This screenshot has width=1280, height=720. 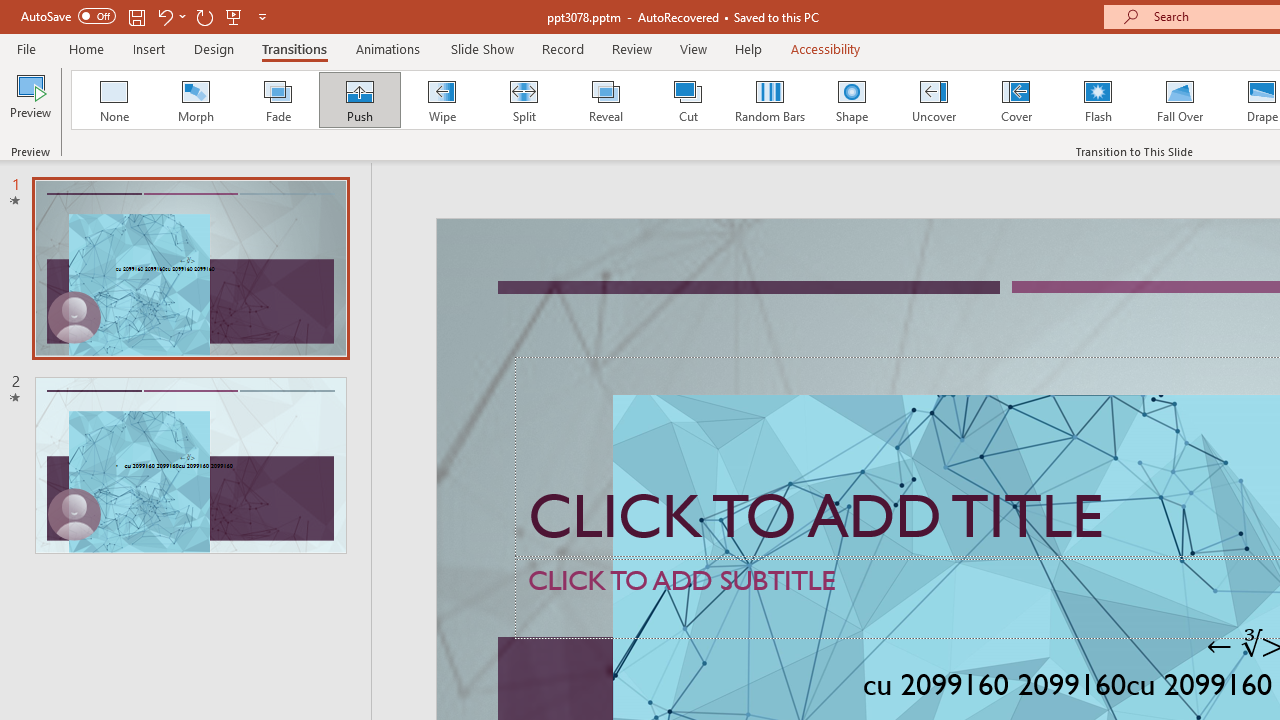 What do you see at coordinates (852, 100) in the screenshot?
I see `Shape` at bounding box center [852, 100].